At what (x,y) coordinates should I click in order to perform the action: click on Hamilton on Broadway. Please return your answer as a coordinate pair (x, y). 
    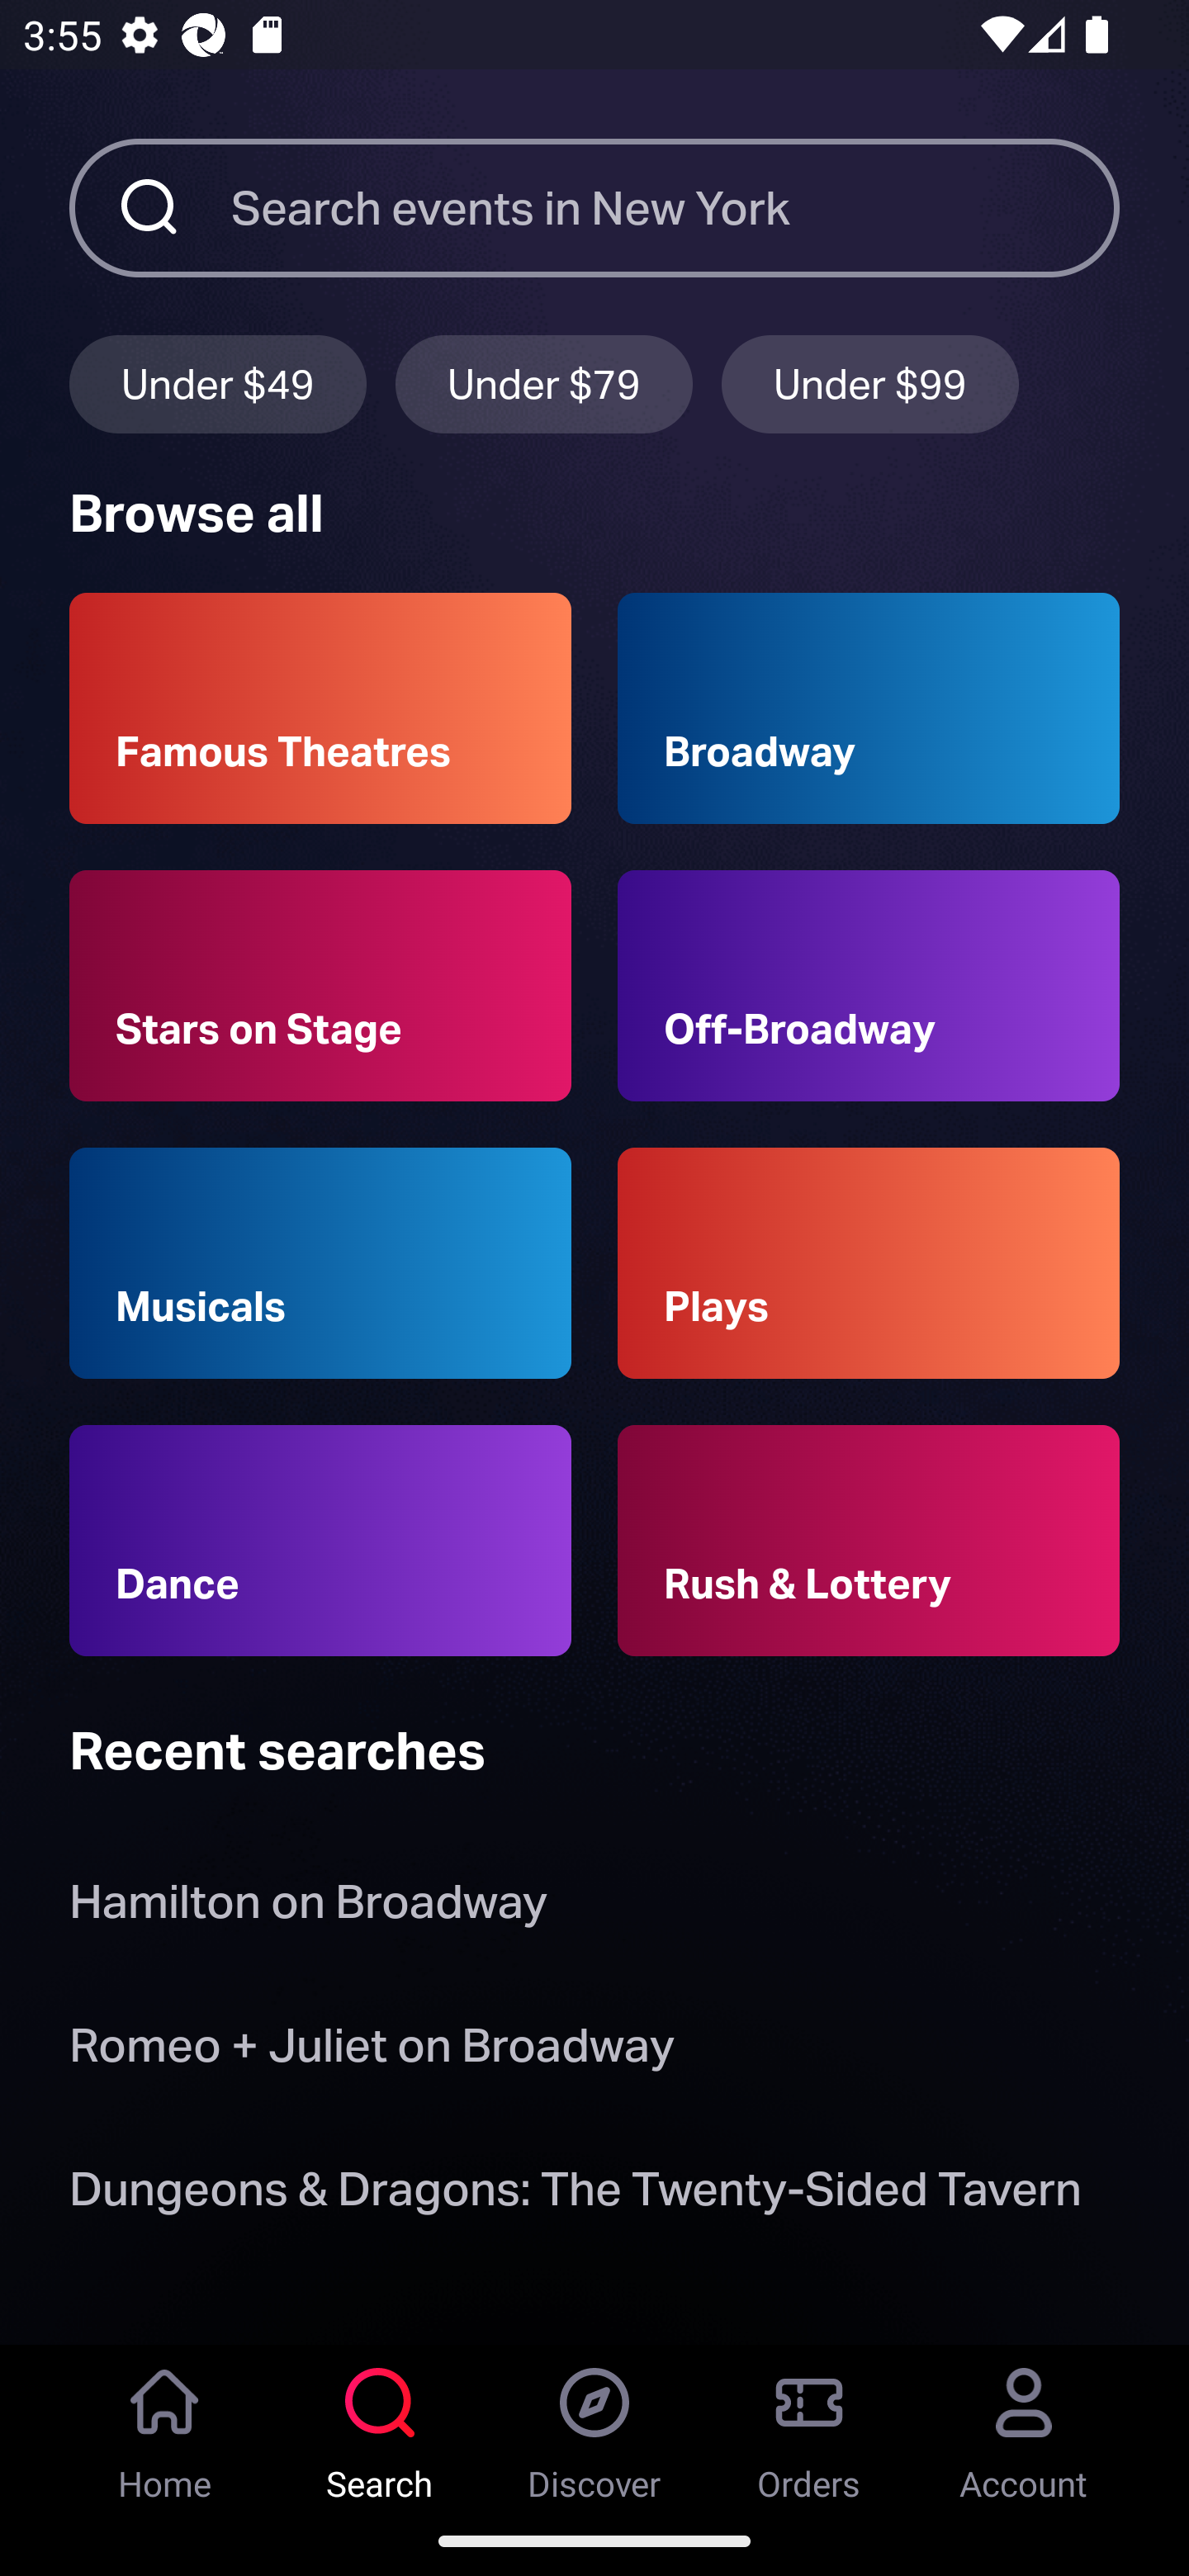
    Looking at the image, I should click on (308, 1909).